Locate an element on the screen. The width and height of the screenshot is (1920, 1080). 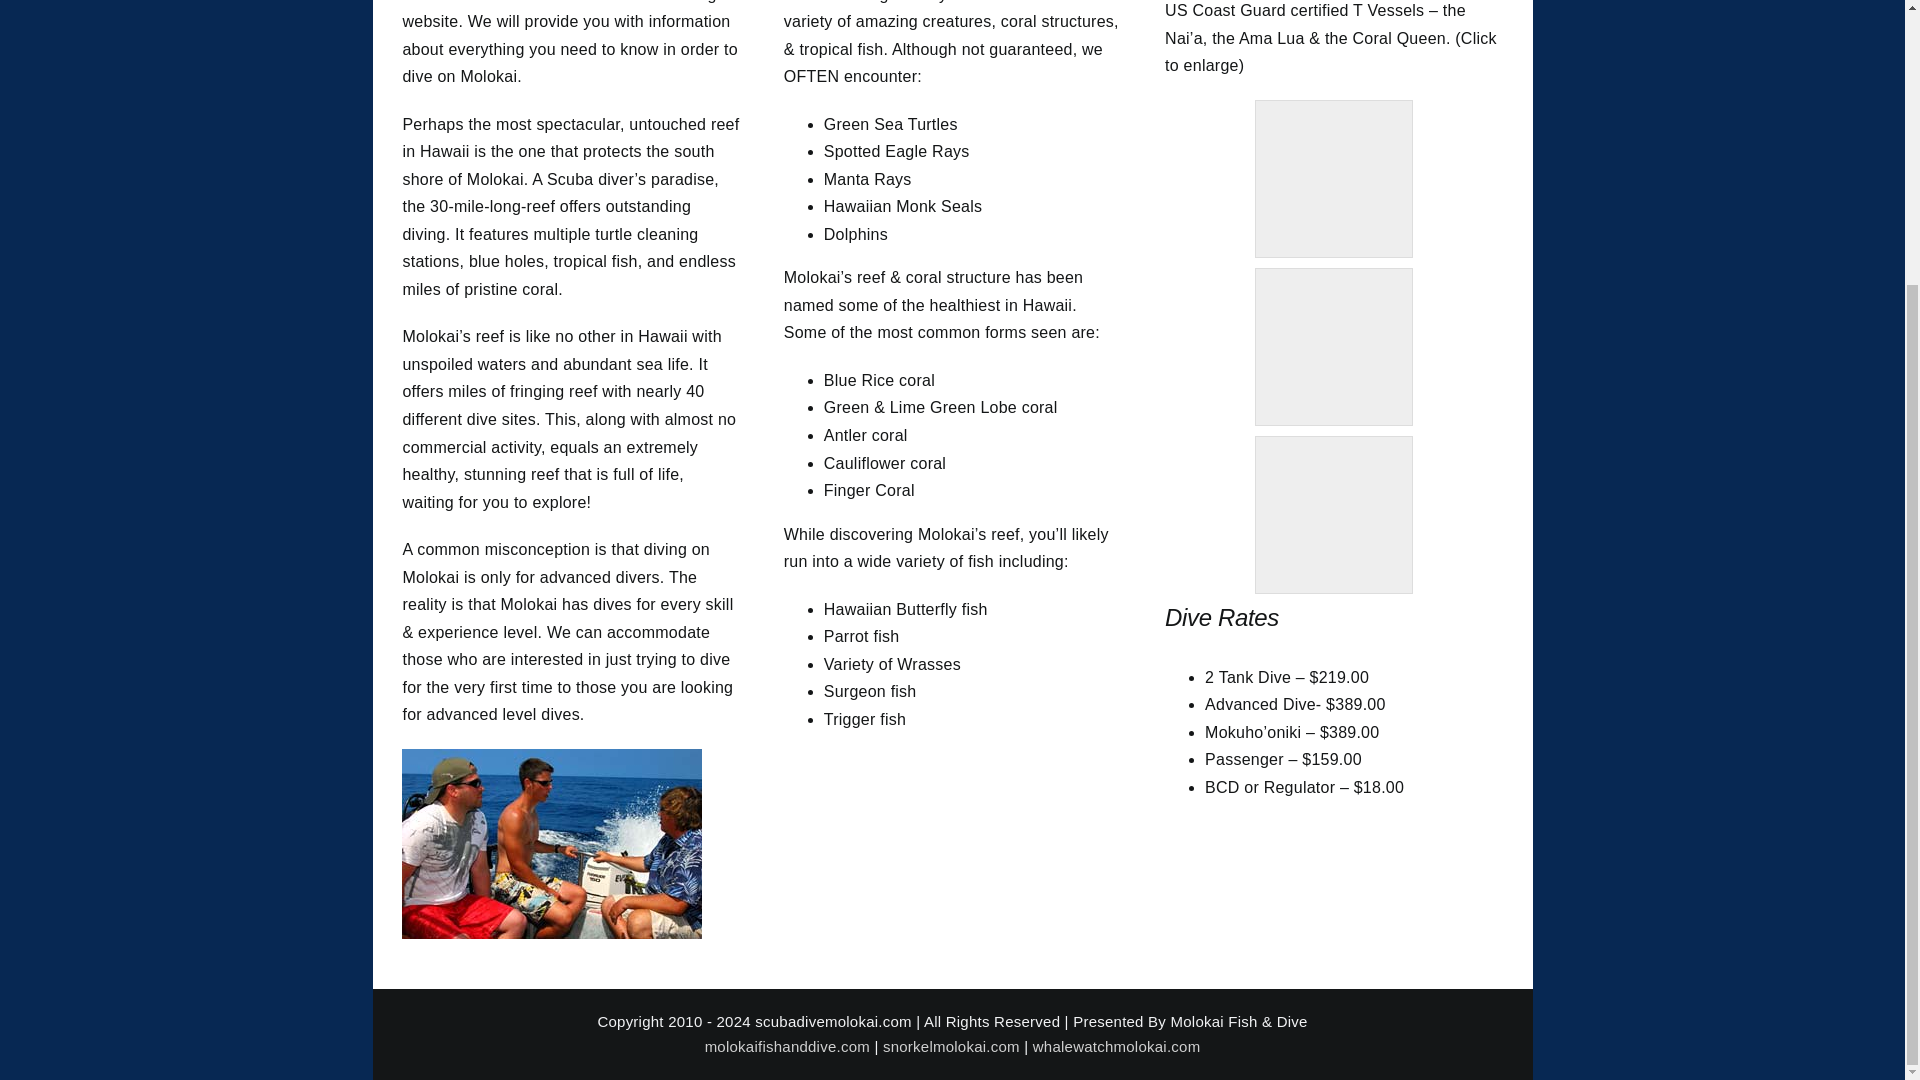
whalewatchmolokai.com is located at coordinates (1116, 1046).